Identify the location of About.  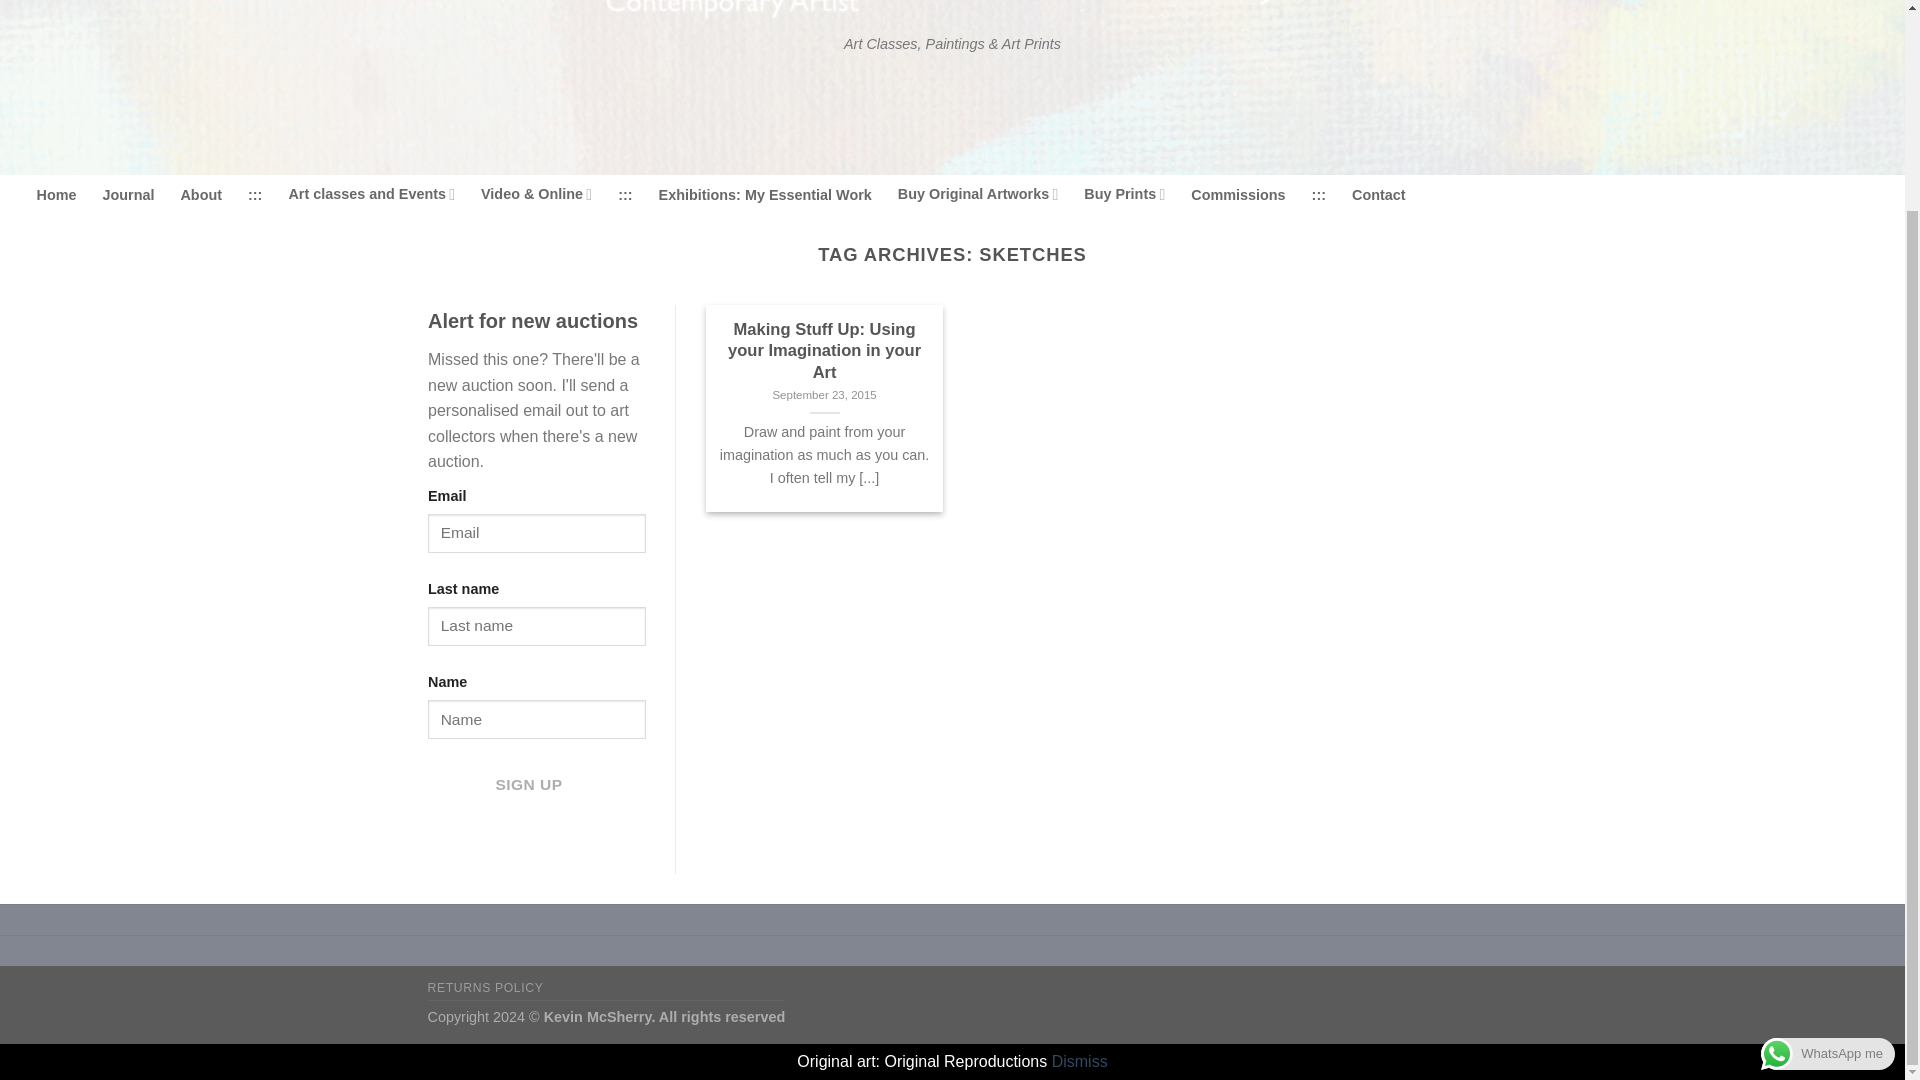
(201, 195).